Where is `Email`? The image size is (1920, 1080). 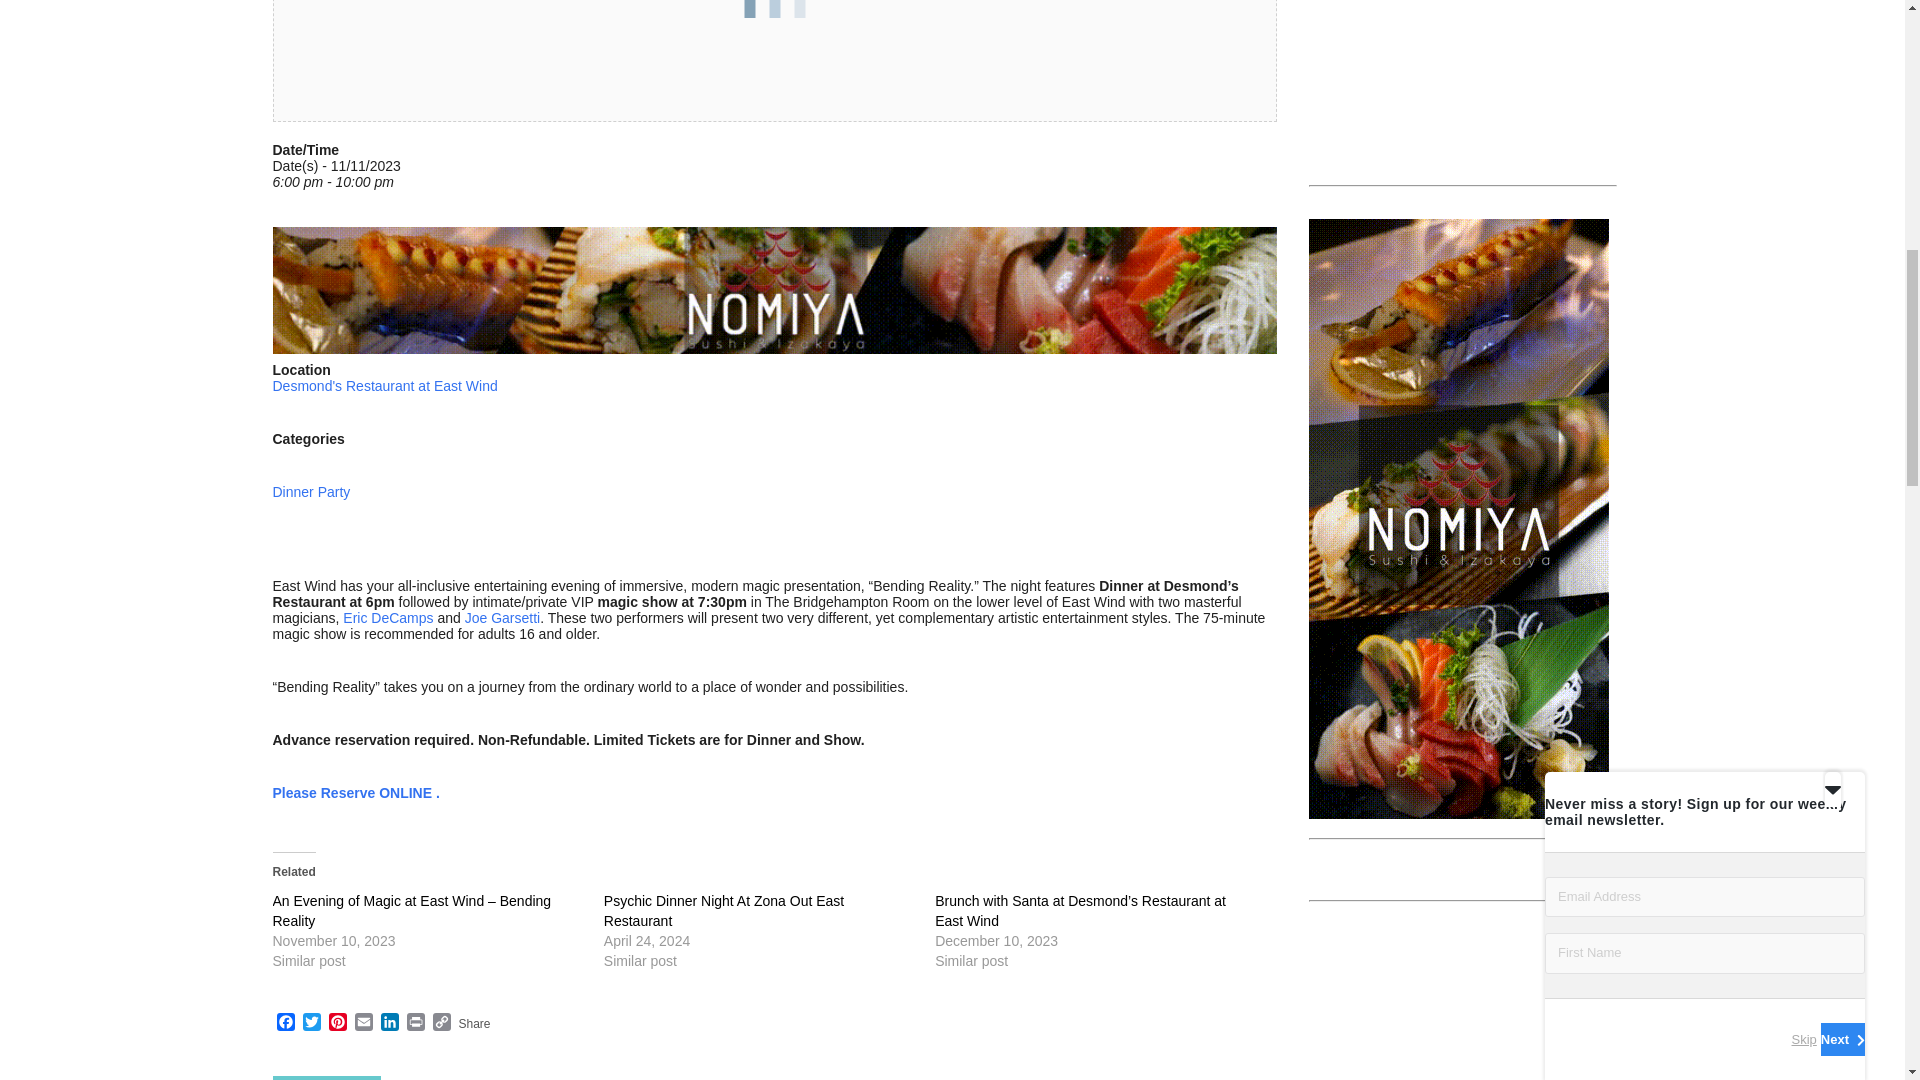 Email is located at coordinates (362, 1024).